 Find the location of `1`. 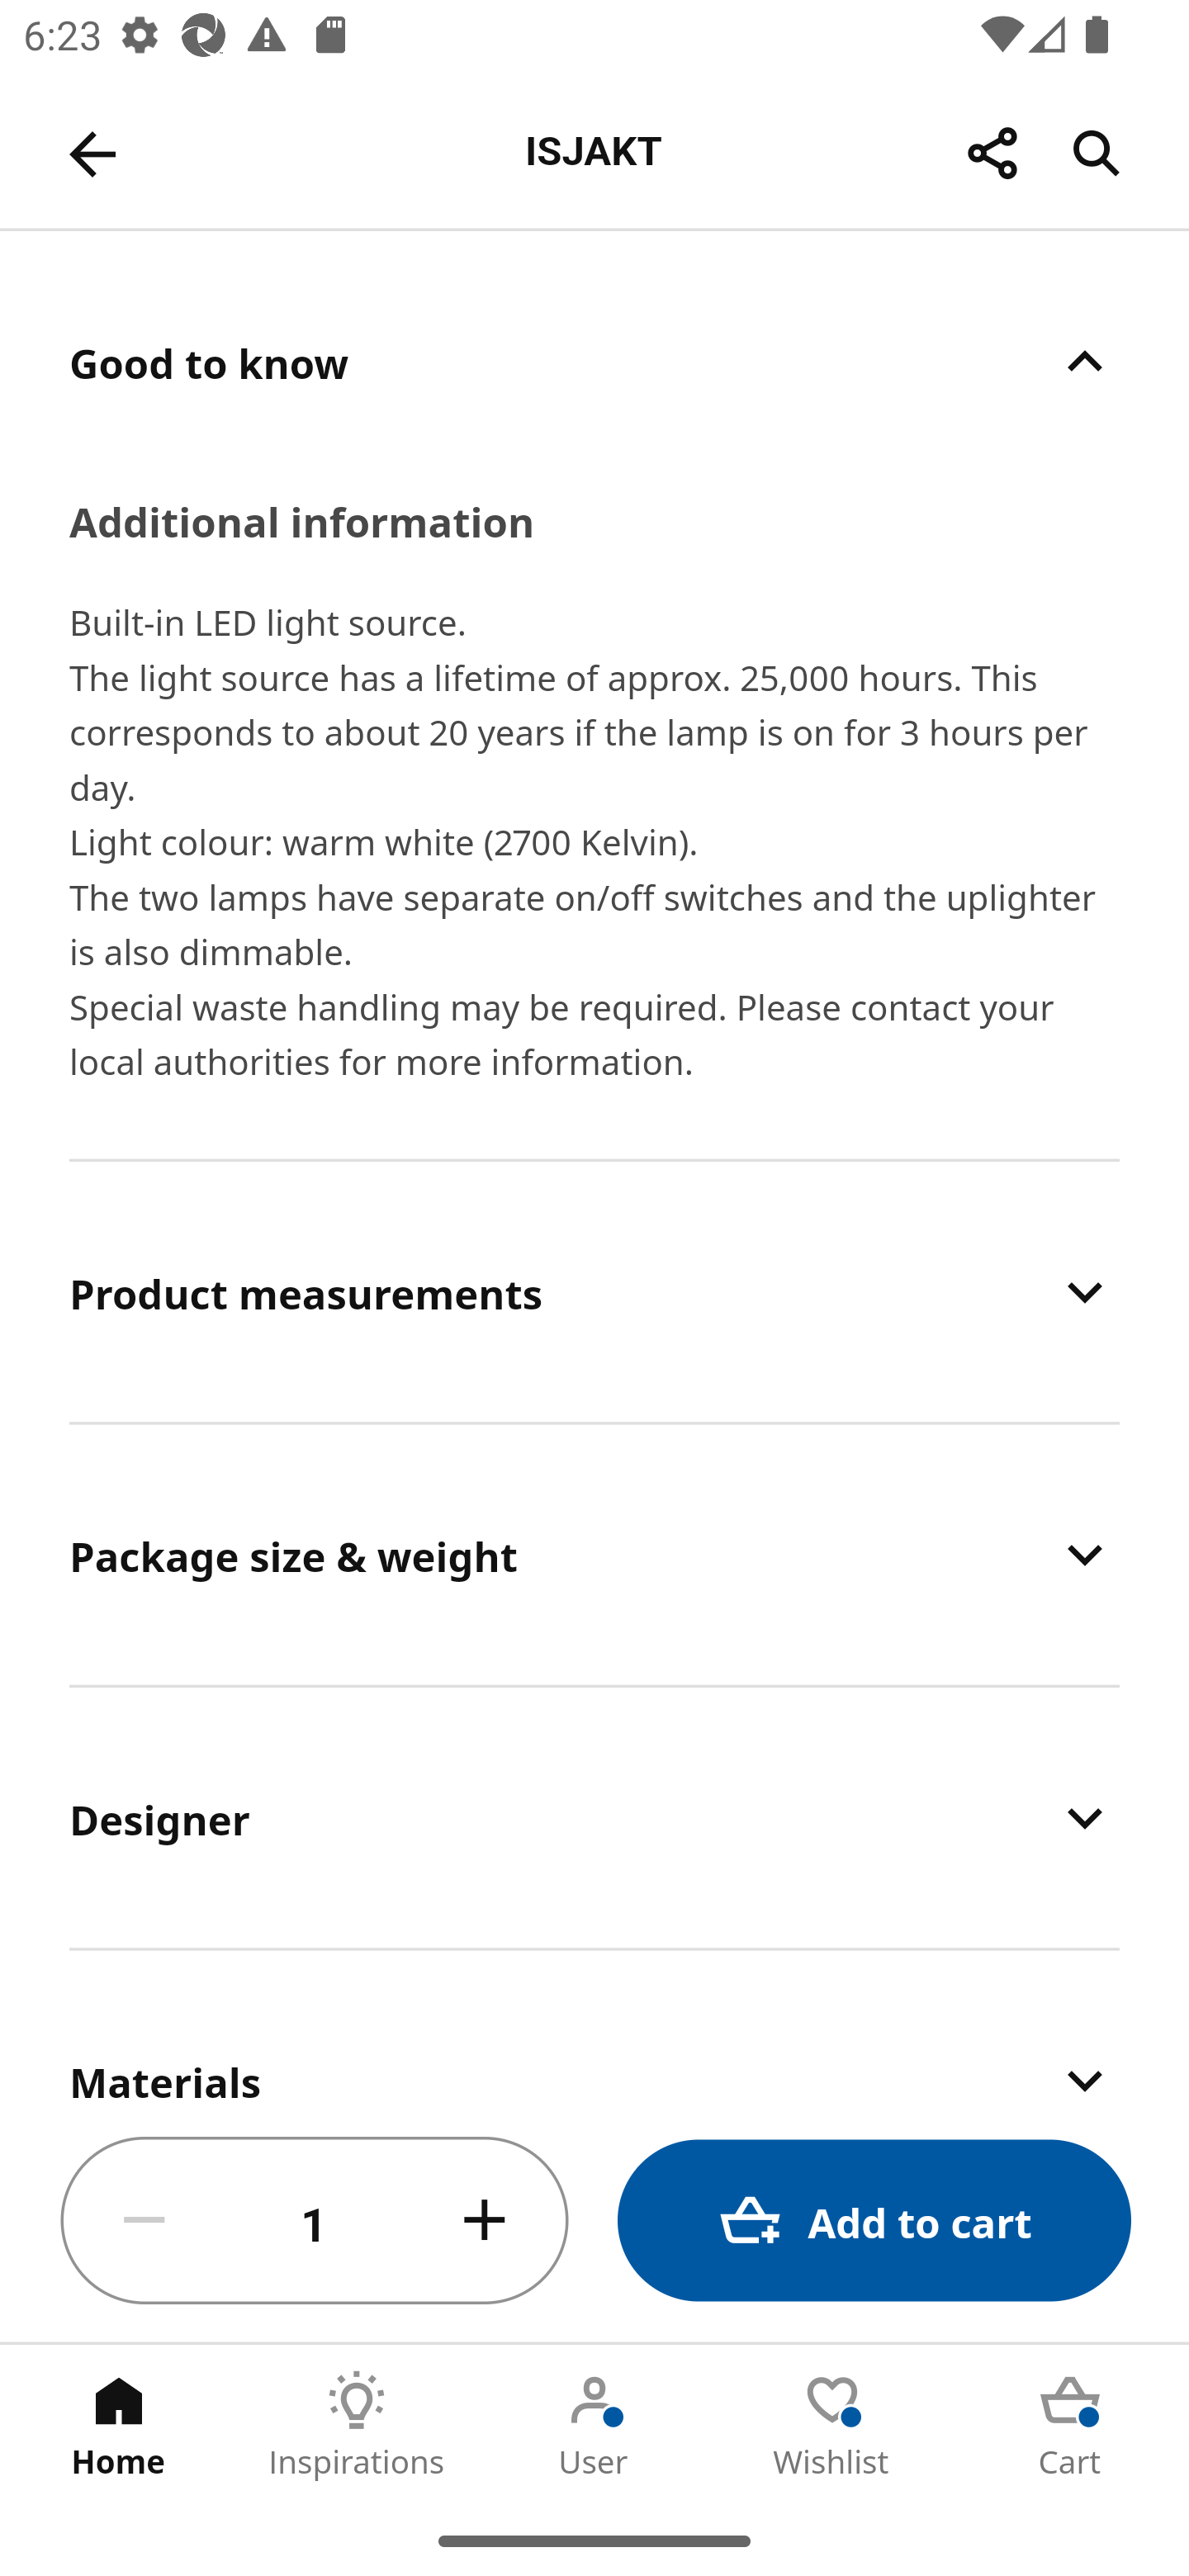

1 is located at coordinates (315, 2221).